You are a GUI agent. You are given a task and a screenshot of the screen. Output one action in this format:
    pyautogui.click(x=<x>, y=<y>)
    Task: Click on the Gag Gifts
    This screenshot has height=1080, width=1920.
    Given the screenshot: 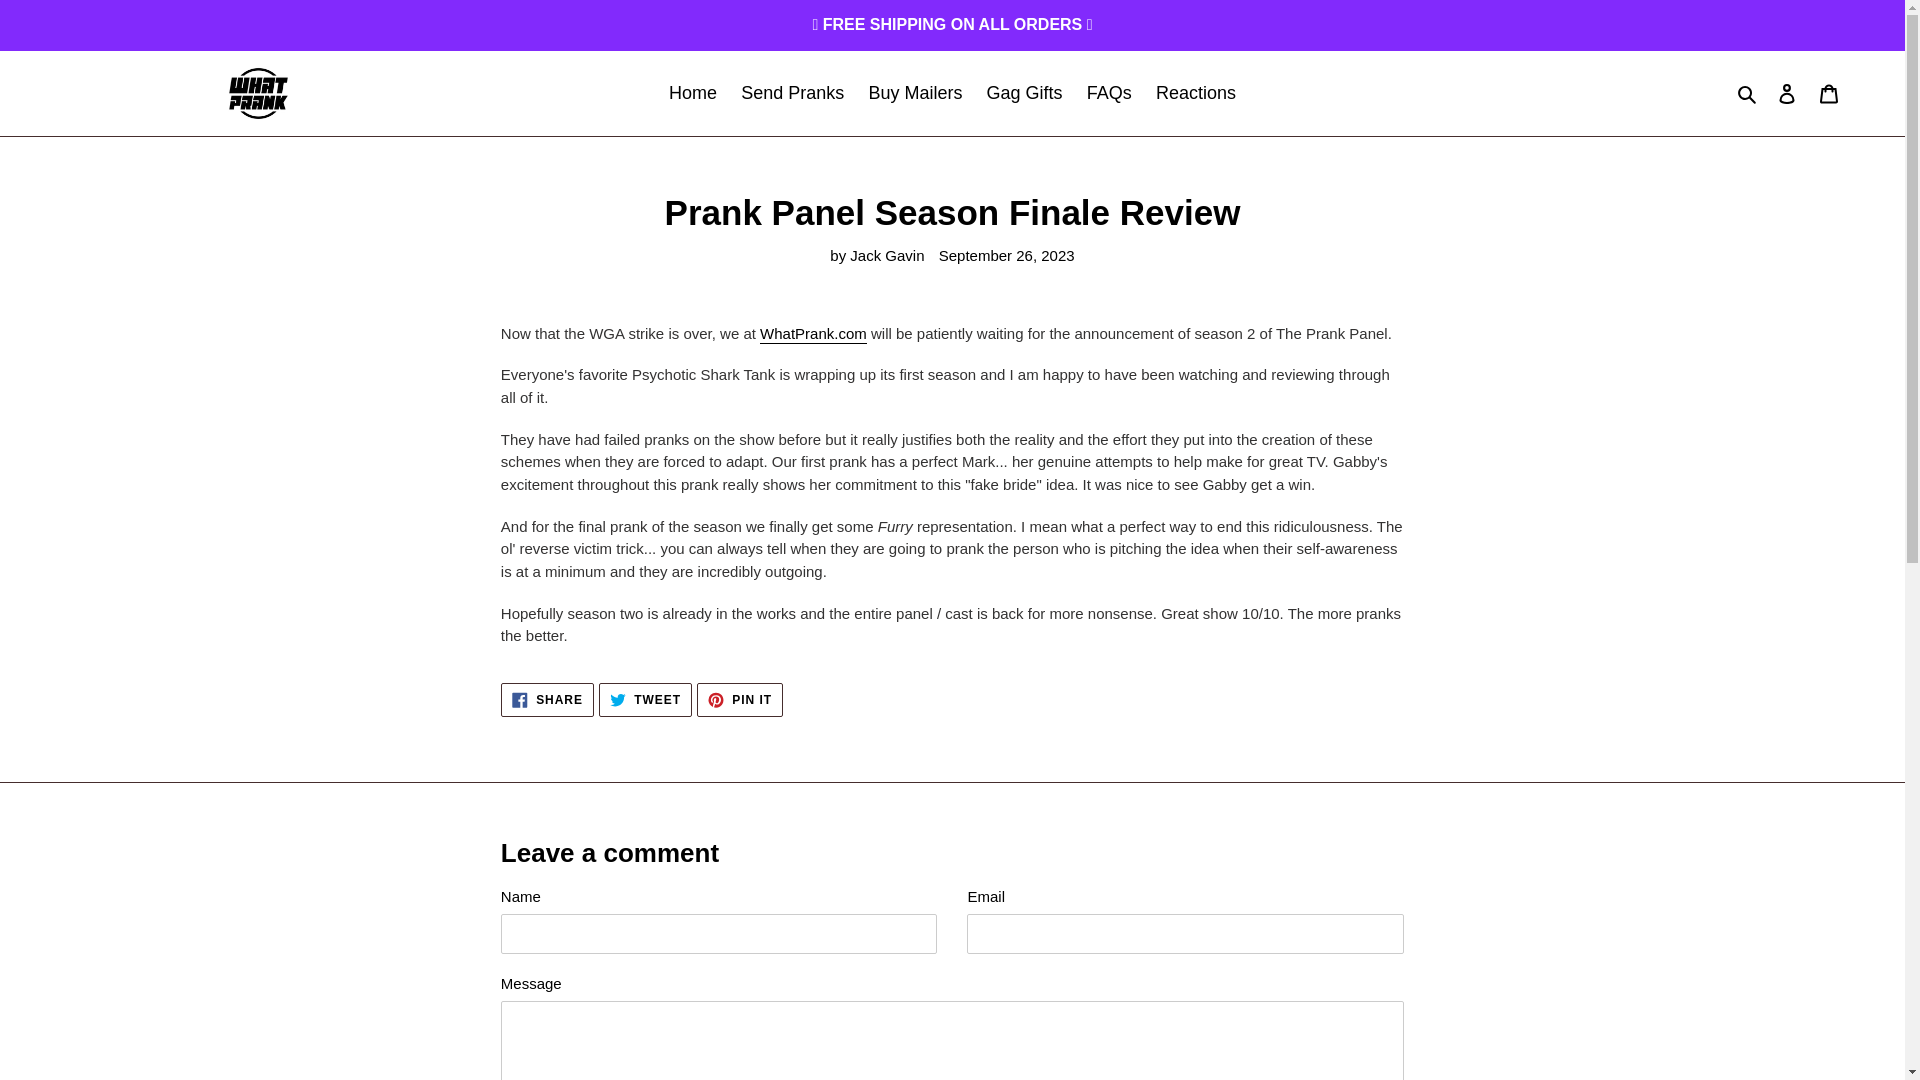 What is the action you would take?
    pyautogui.click(x=692, y=93)
    